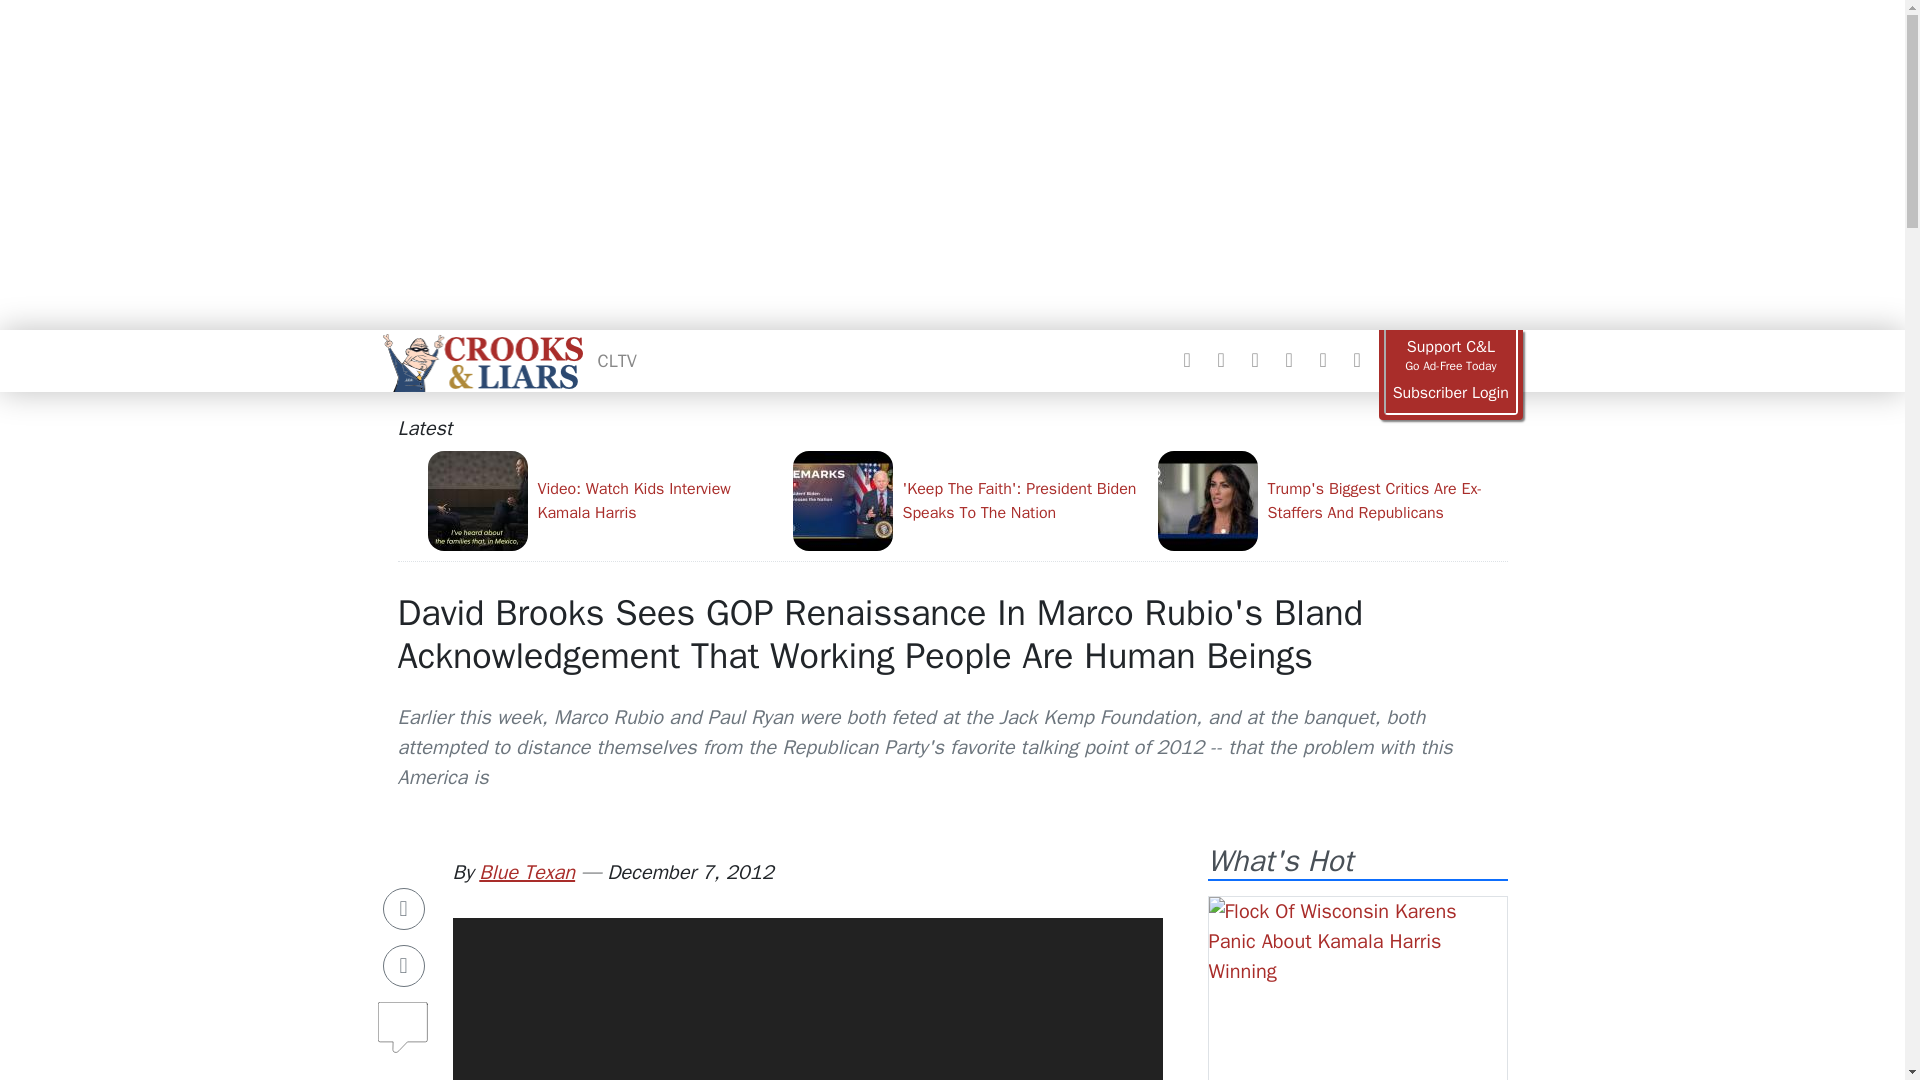 The height and width of the screenshot is (1080, 1920). What do you see at coordinates (1356, 360) in the screenshot?
I see `Search` at bounding box center [1356, 360].